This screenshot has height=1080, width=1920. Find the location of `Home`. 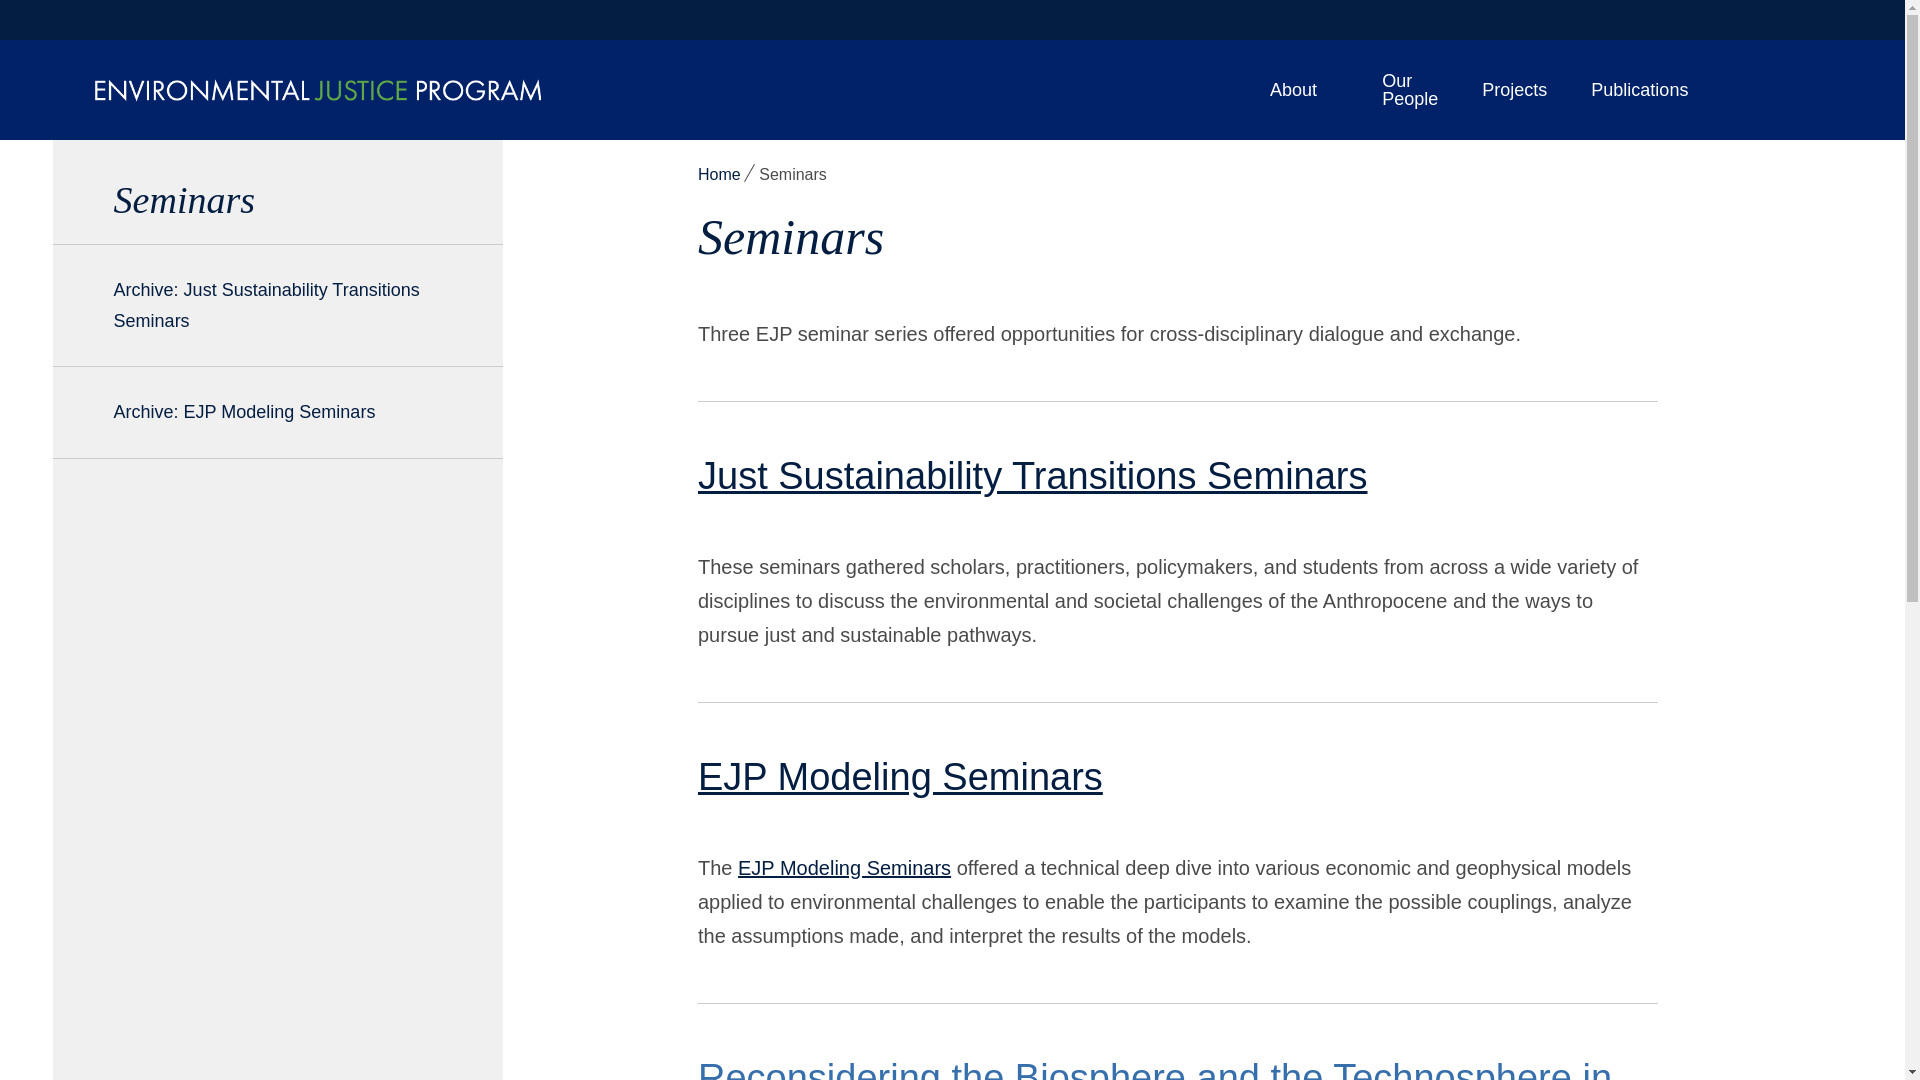

Home is located at coordinates (720, 174).